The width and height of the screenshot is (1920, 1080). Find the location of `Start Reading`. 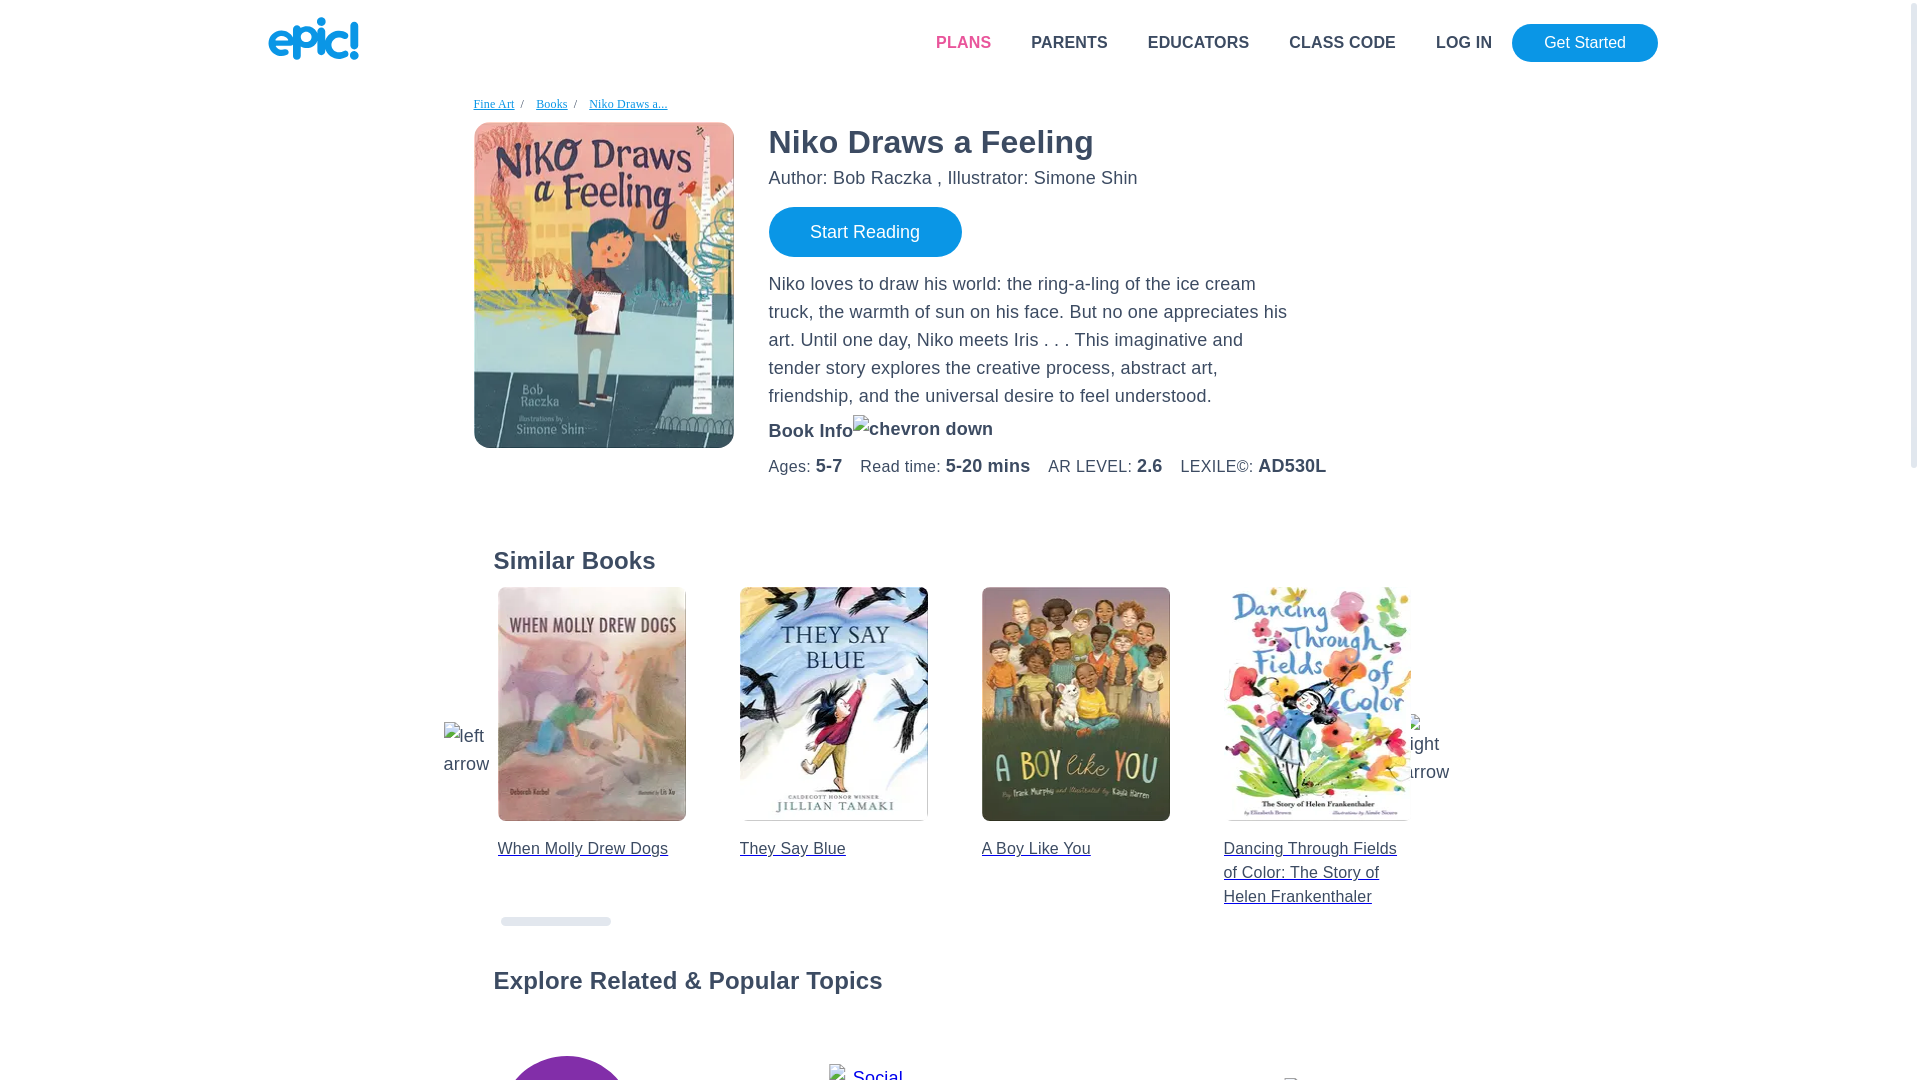

Start Reading is located at coordinates (864, 232).